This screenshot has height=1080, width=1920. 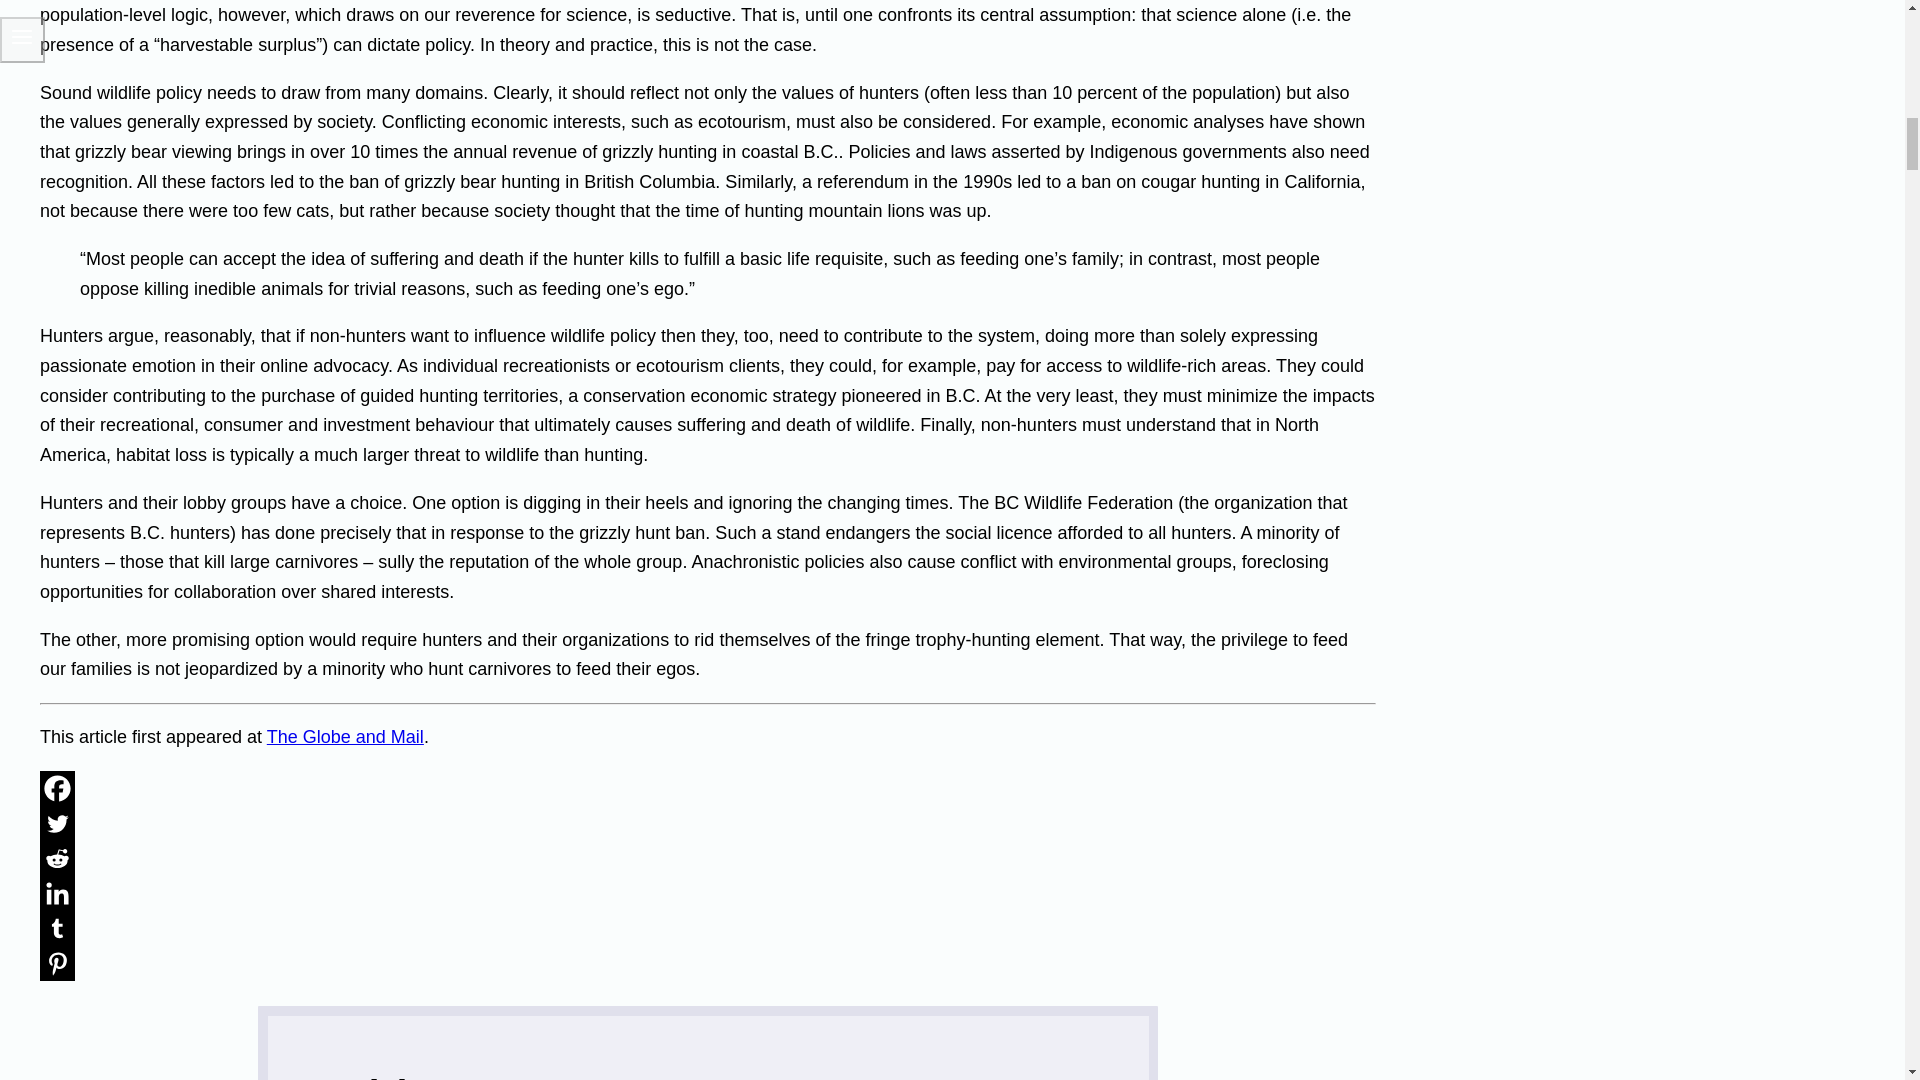 What do you see at coordinates (57, 963) in the screenshot?
I see `Pinterest` at bounding box center [57, 963].